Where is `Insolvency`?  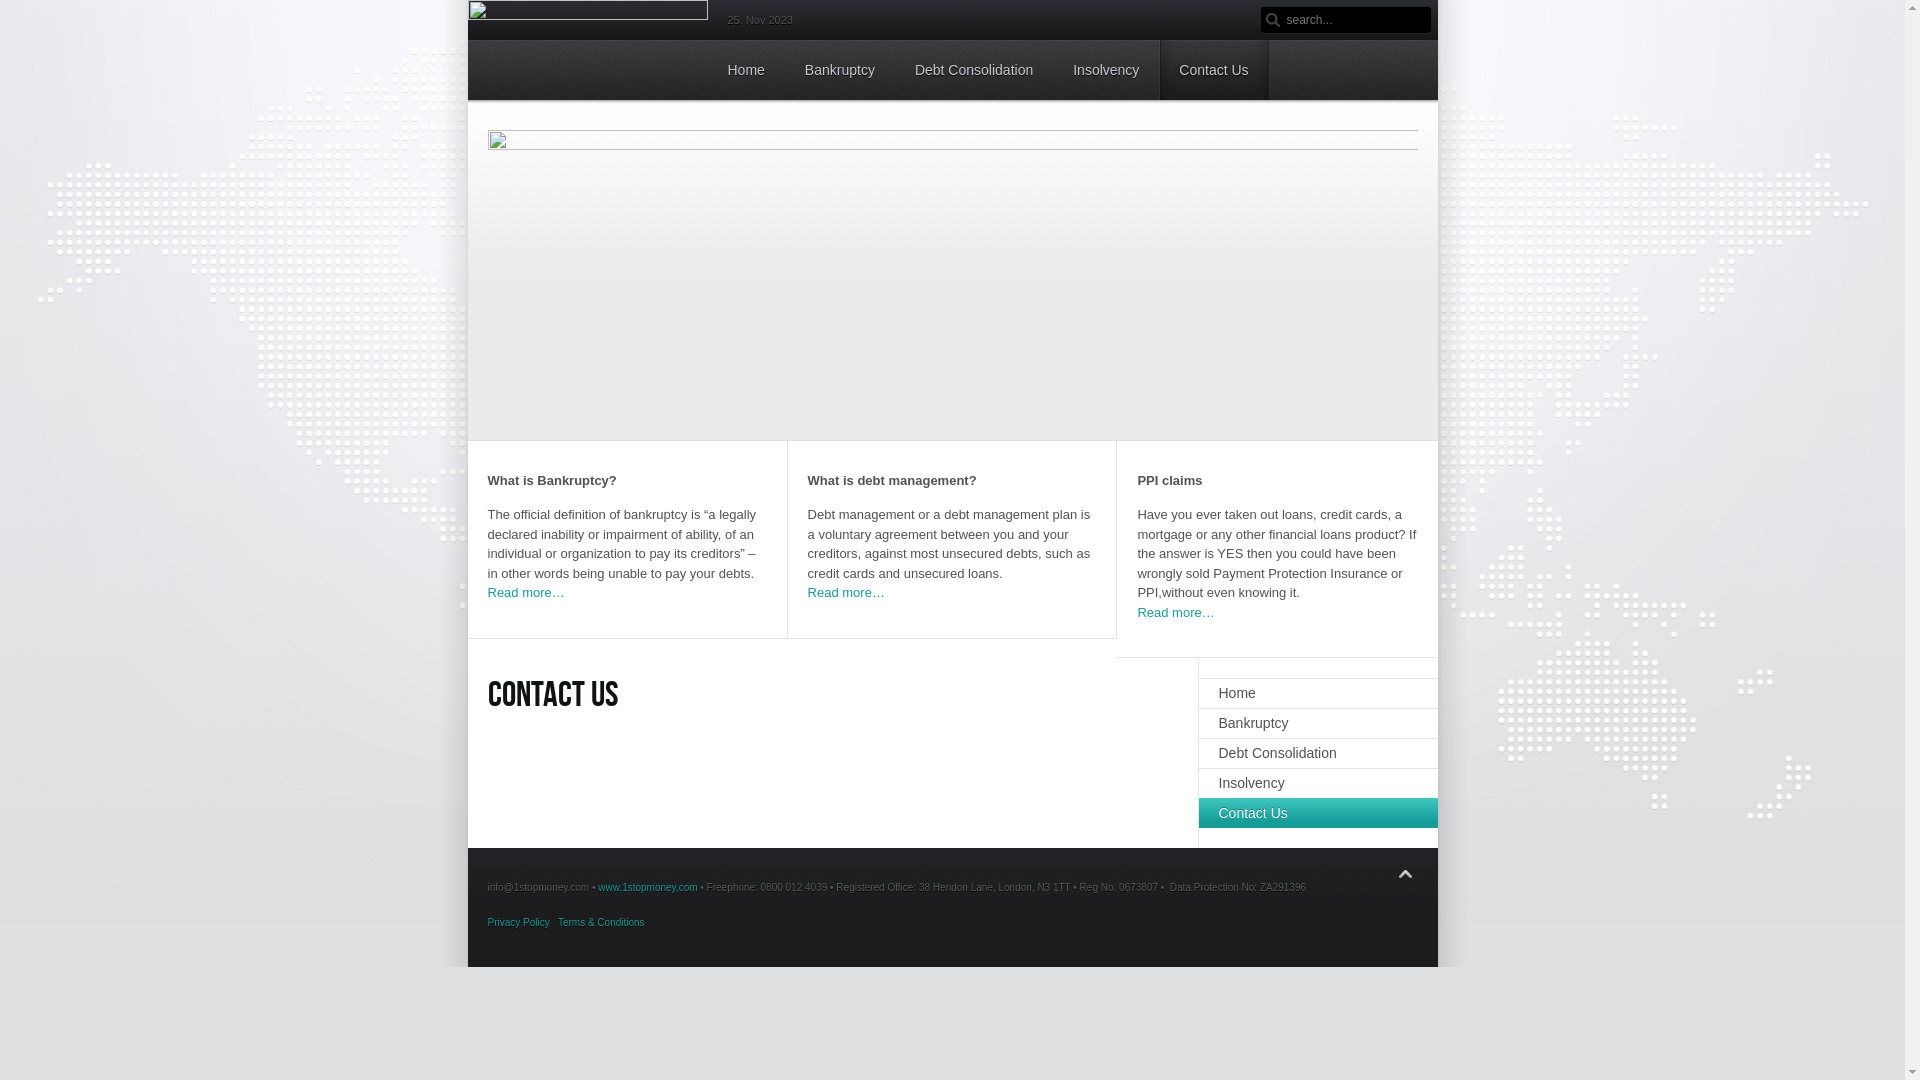 Insolvency is located at coordinates (1106, 70).